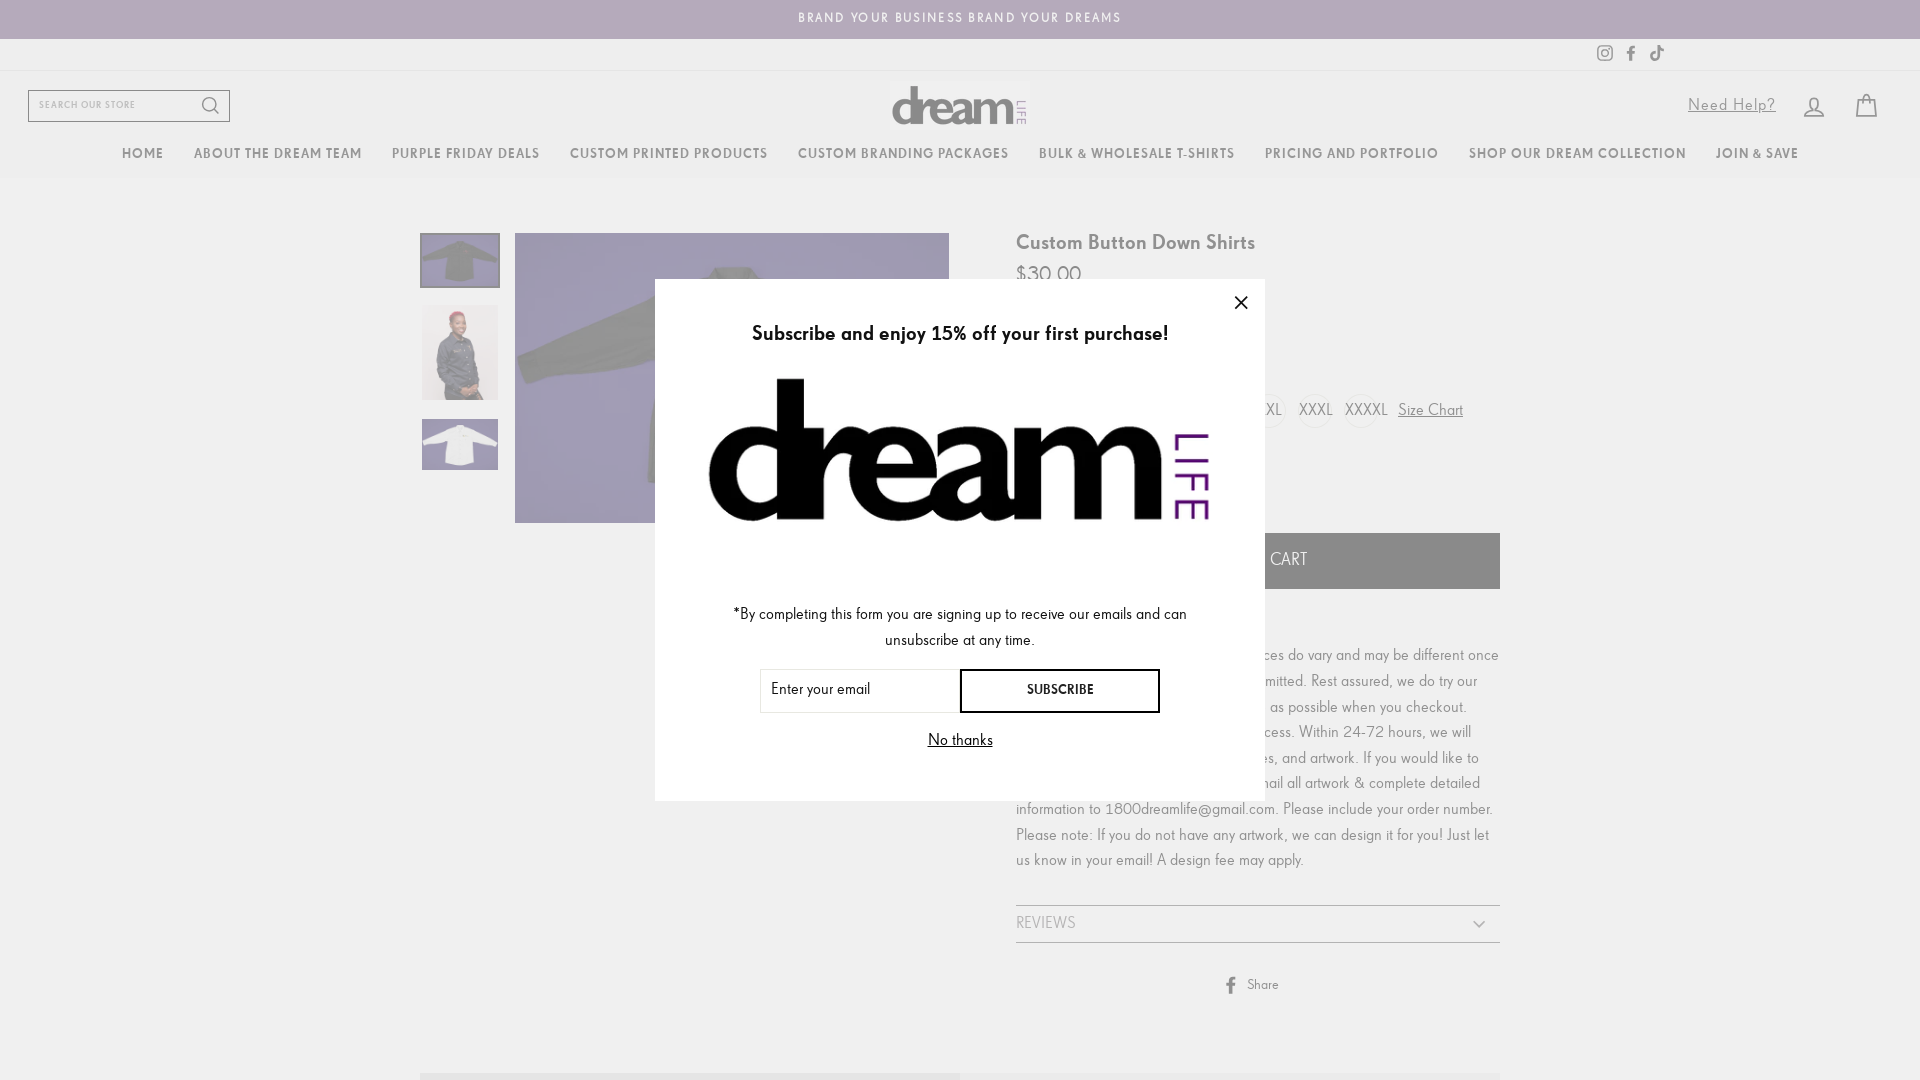 The width and height of the screenshot is (1920, 1080). Describe the element at coordinates (1258, 923) in the screenshot. I see `REVIEWS` at that location.